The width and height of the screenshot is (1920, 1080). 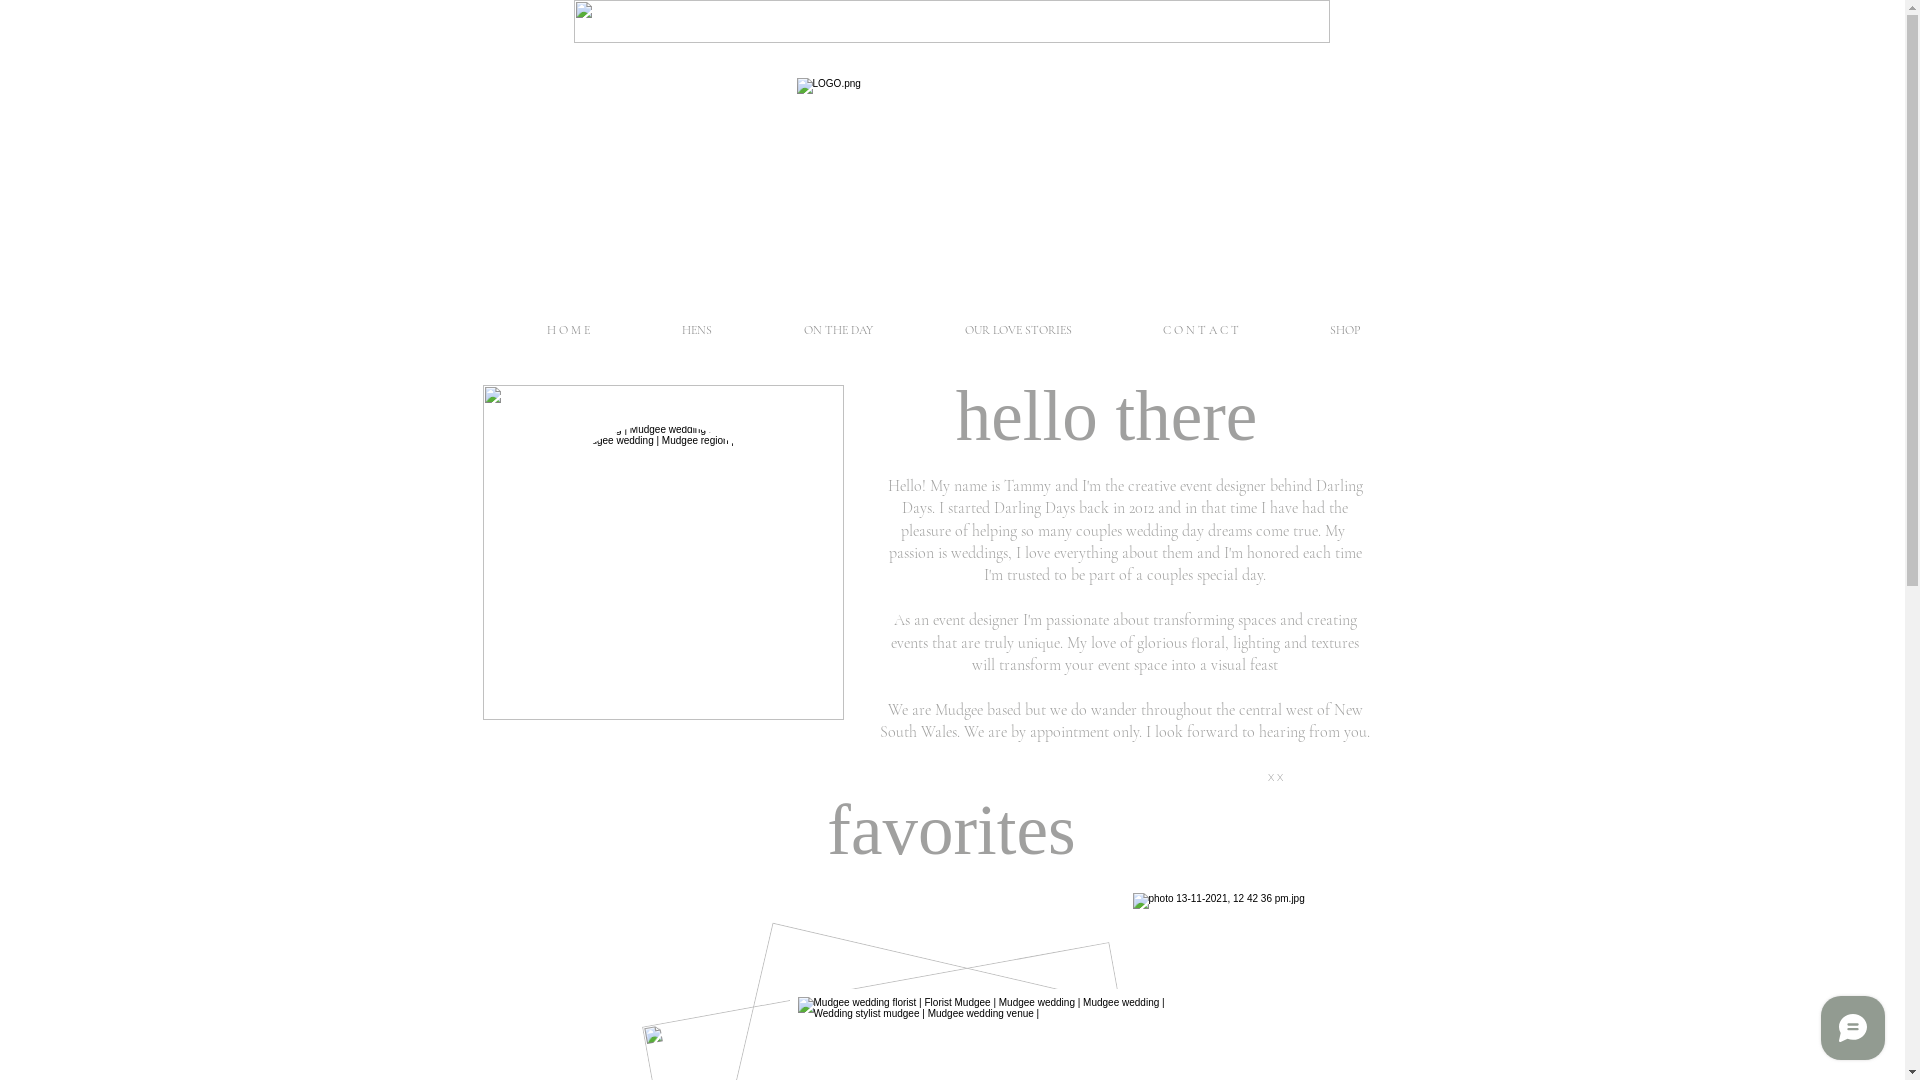 What do you see at coordinates (697, 330) in the screenshot?
I see `HENS` at bounding box center [697, 330].